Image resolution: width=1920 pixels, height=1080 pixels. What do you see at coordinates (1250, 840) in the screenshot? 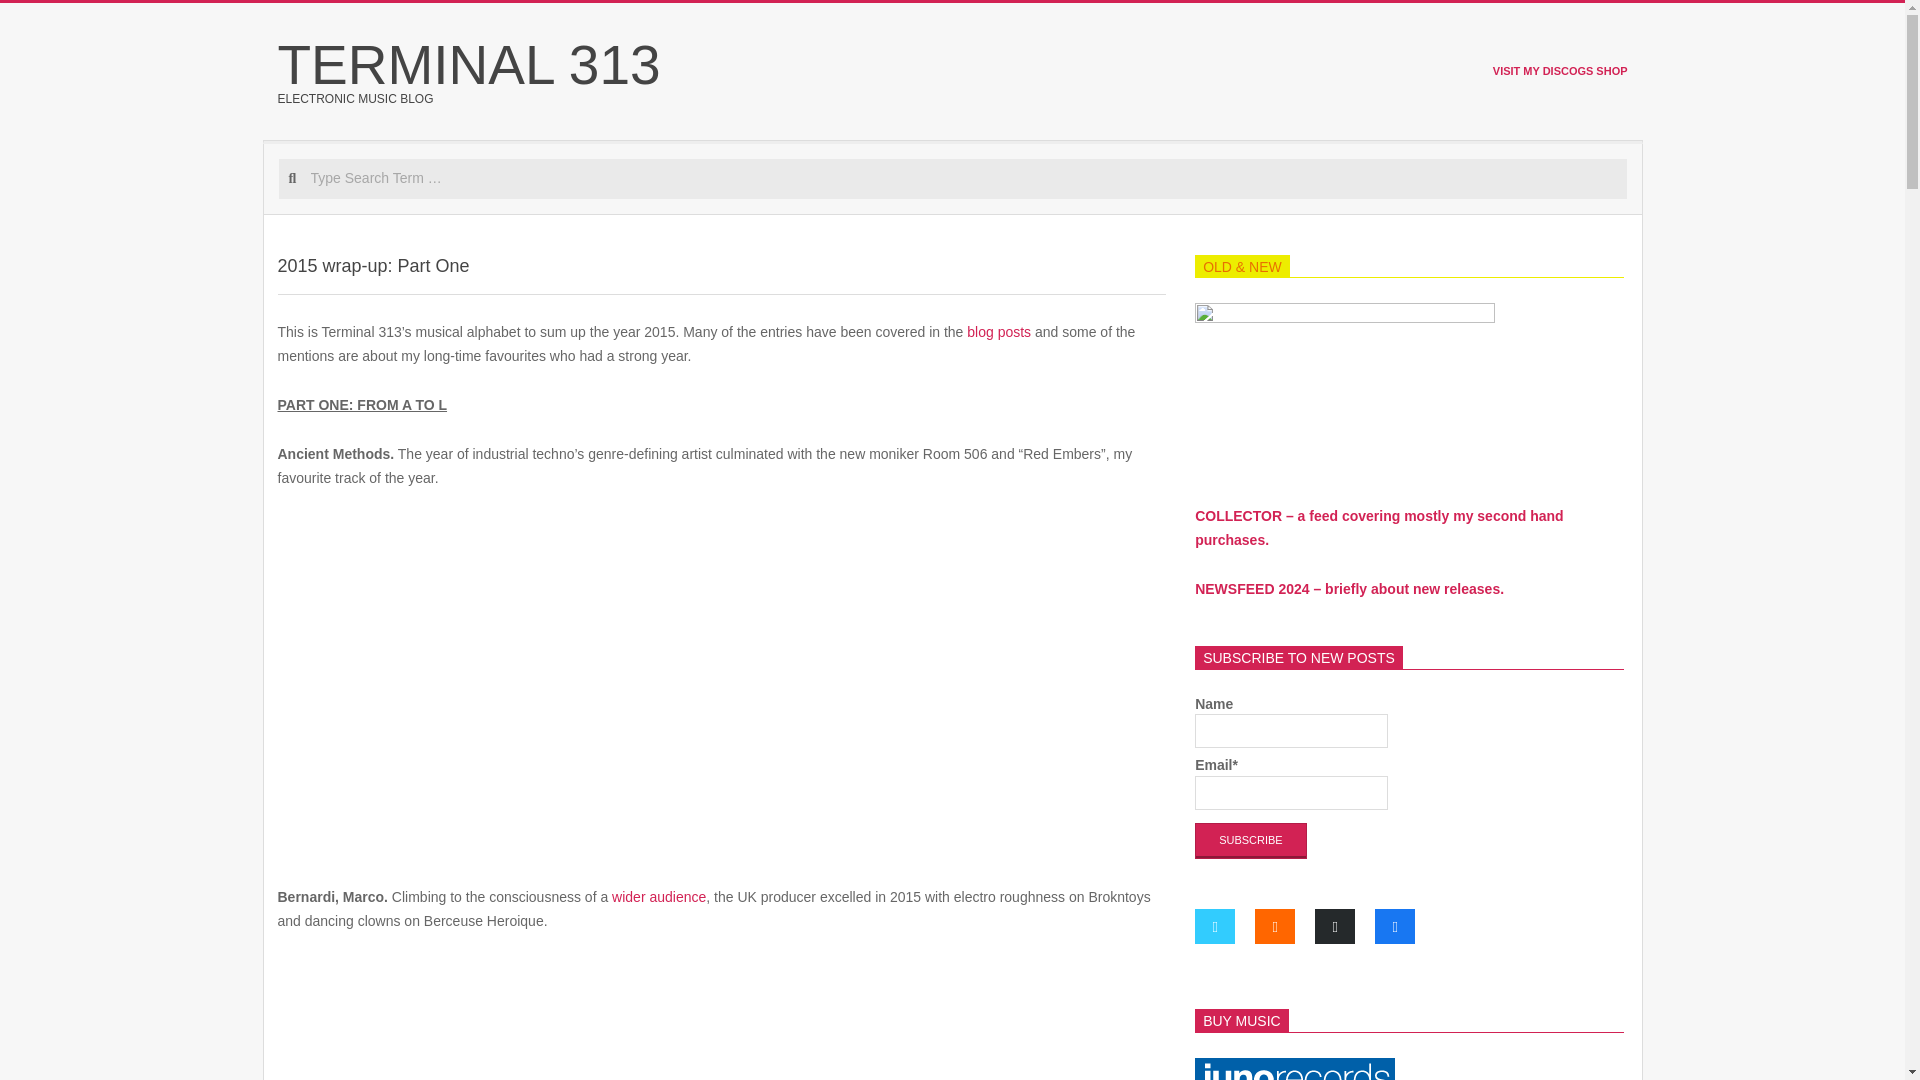
I see `Subscribe` at bounding box center [1250, 840].